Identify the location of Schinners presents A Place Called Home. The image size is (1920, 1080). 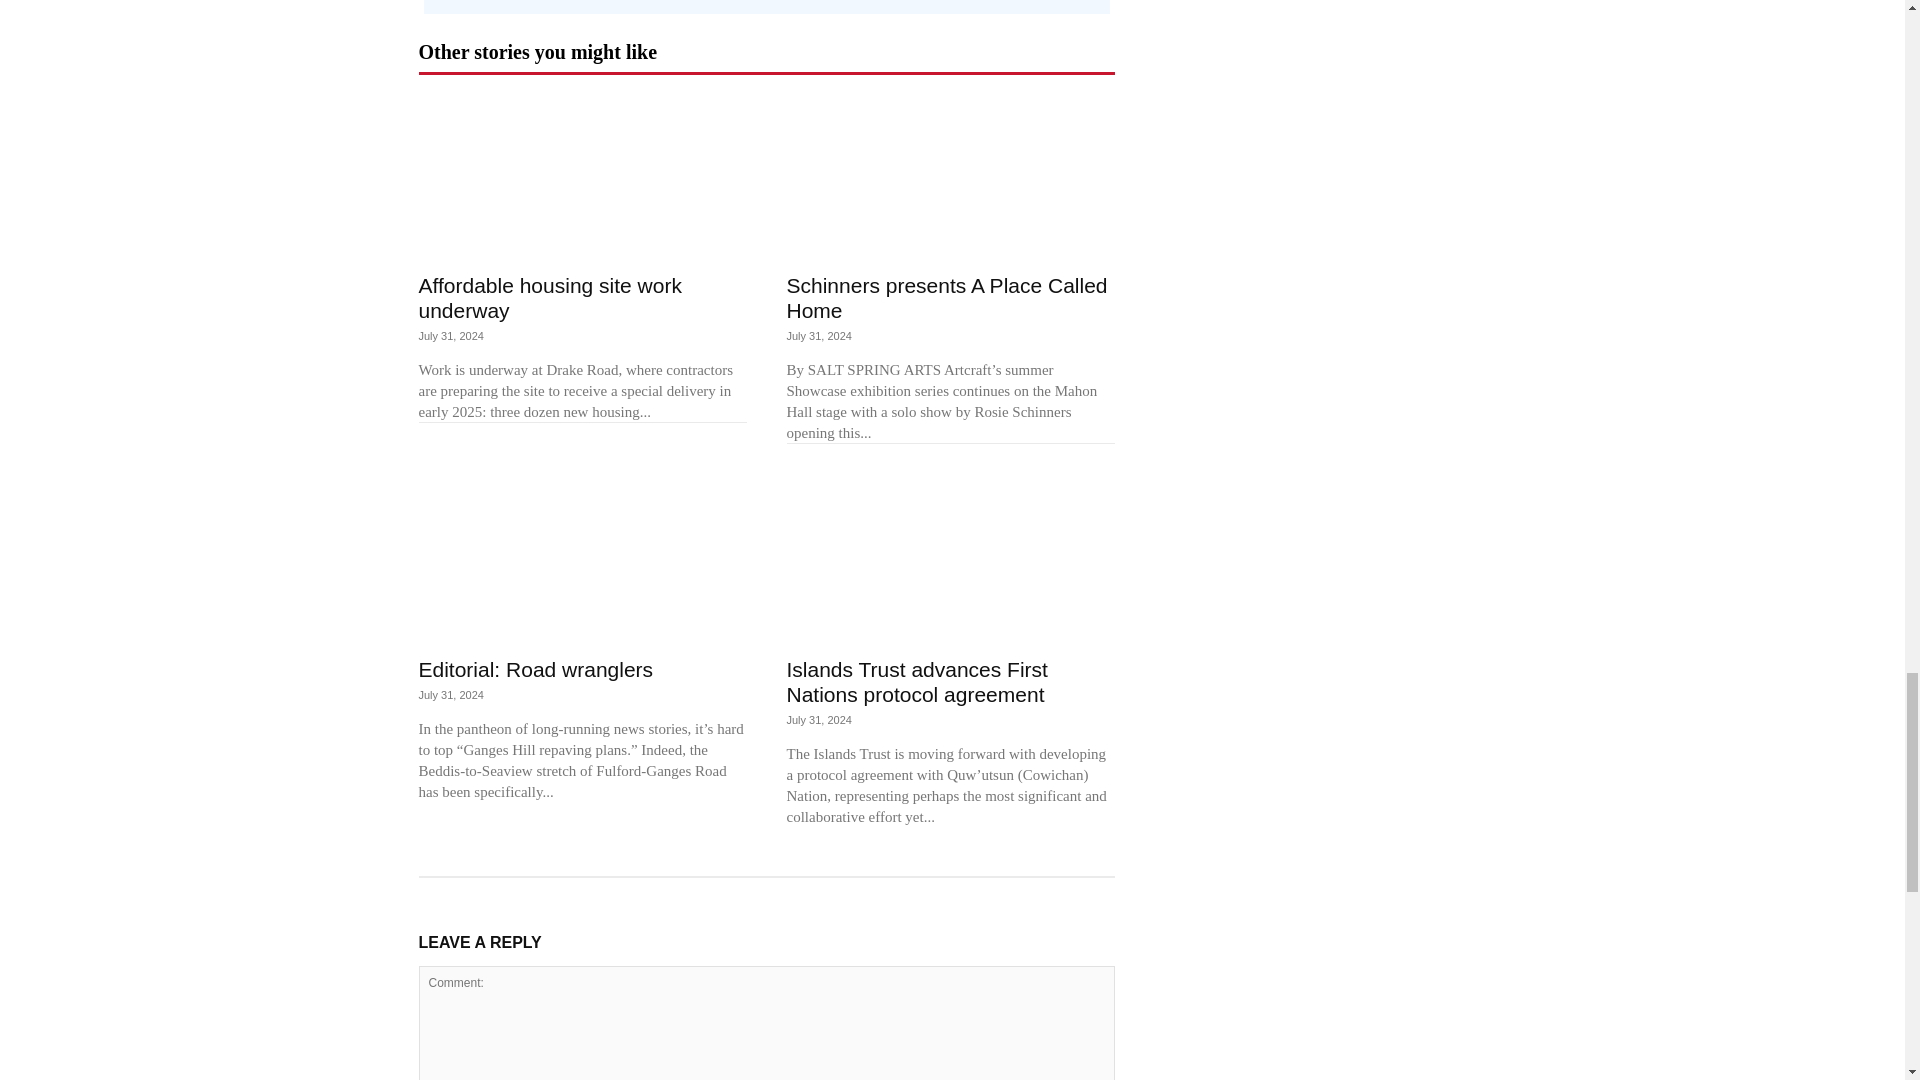
(946, 298).